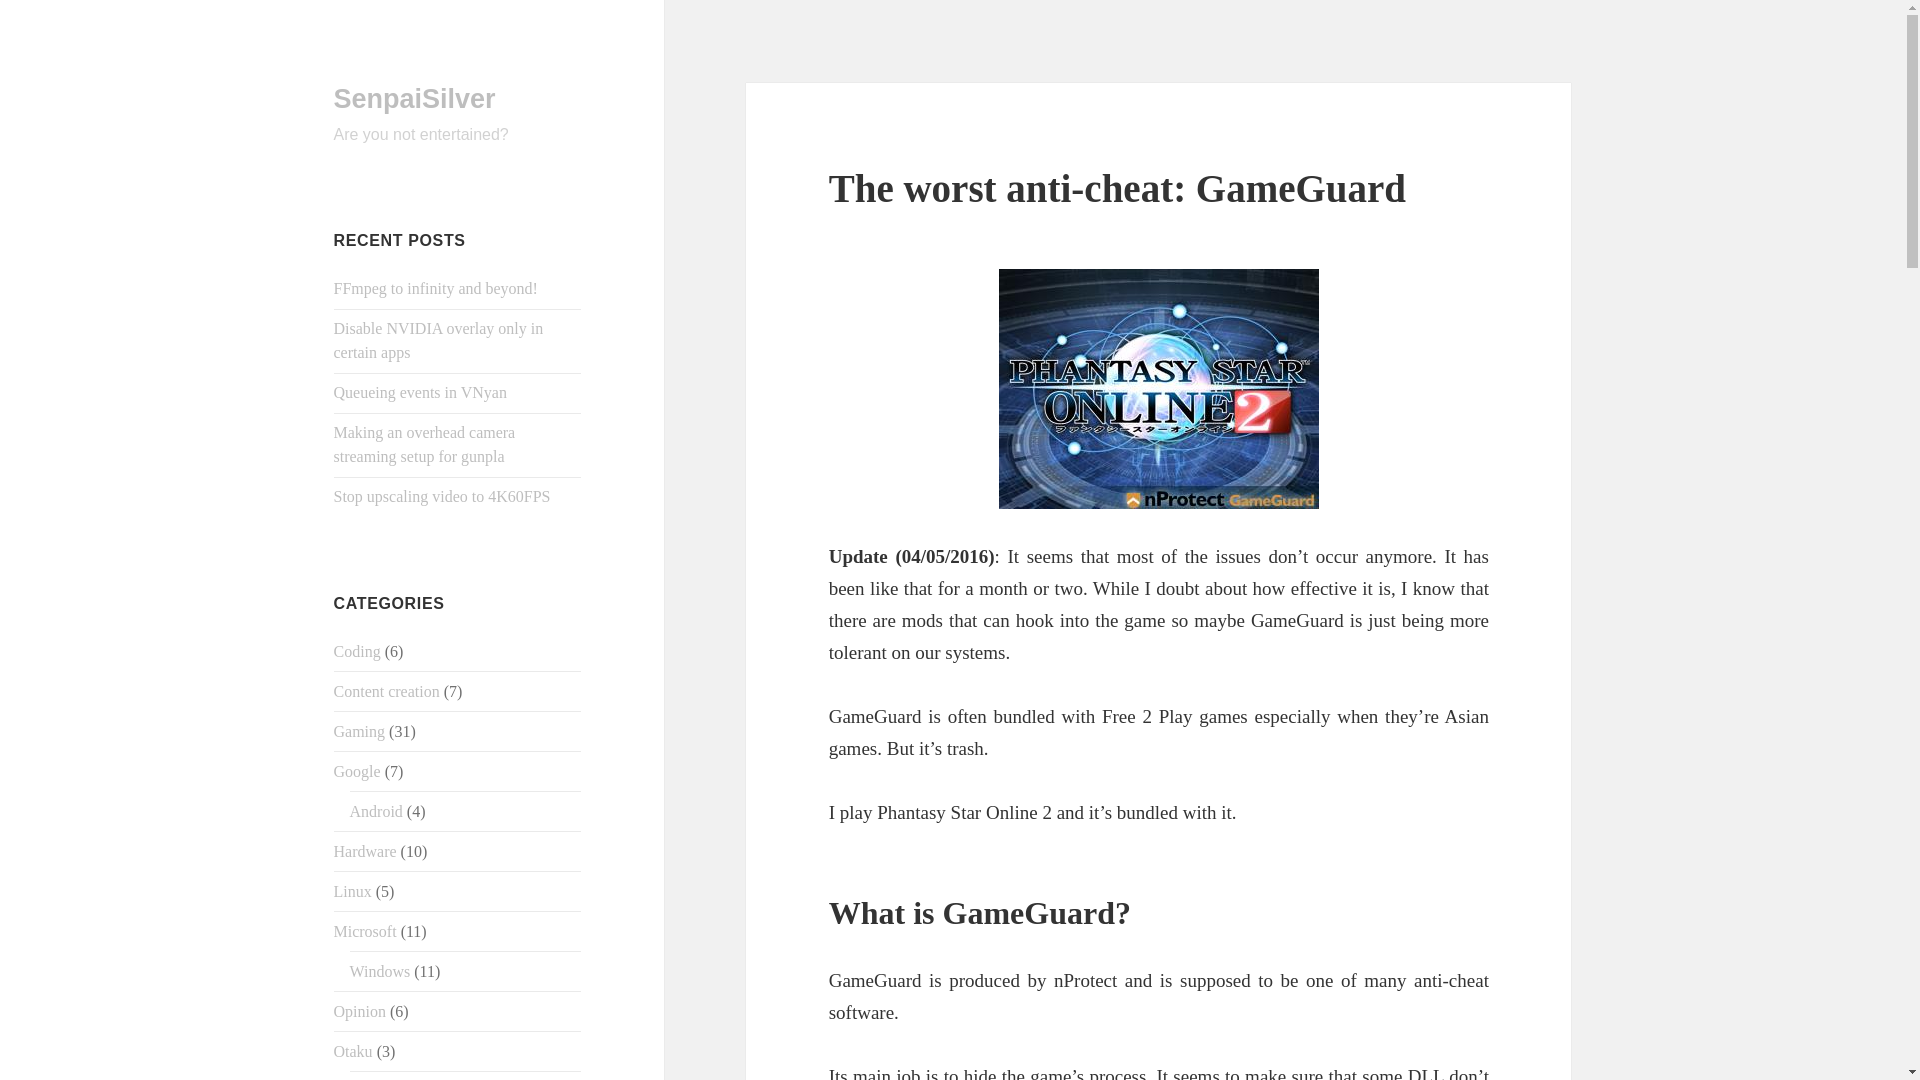  What do you see at coordinates (353, 1051) in the screenshot?
I see `Otaku` at bounding box center [353, 1051].